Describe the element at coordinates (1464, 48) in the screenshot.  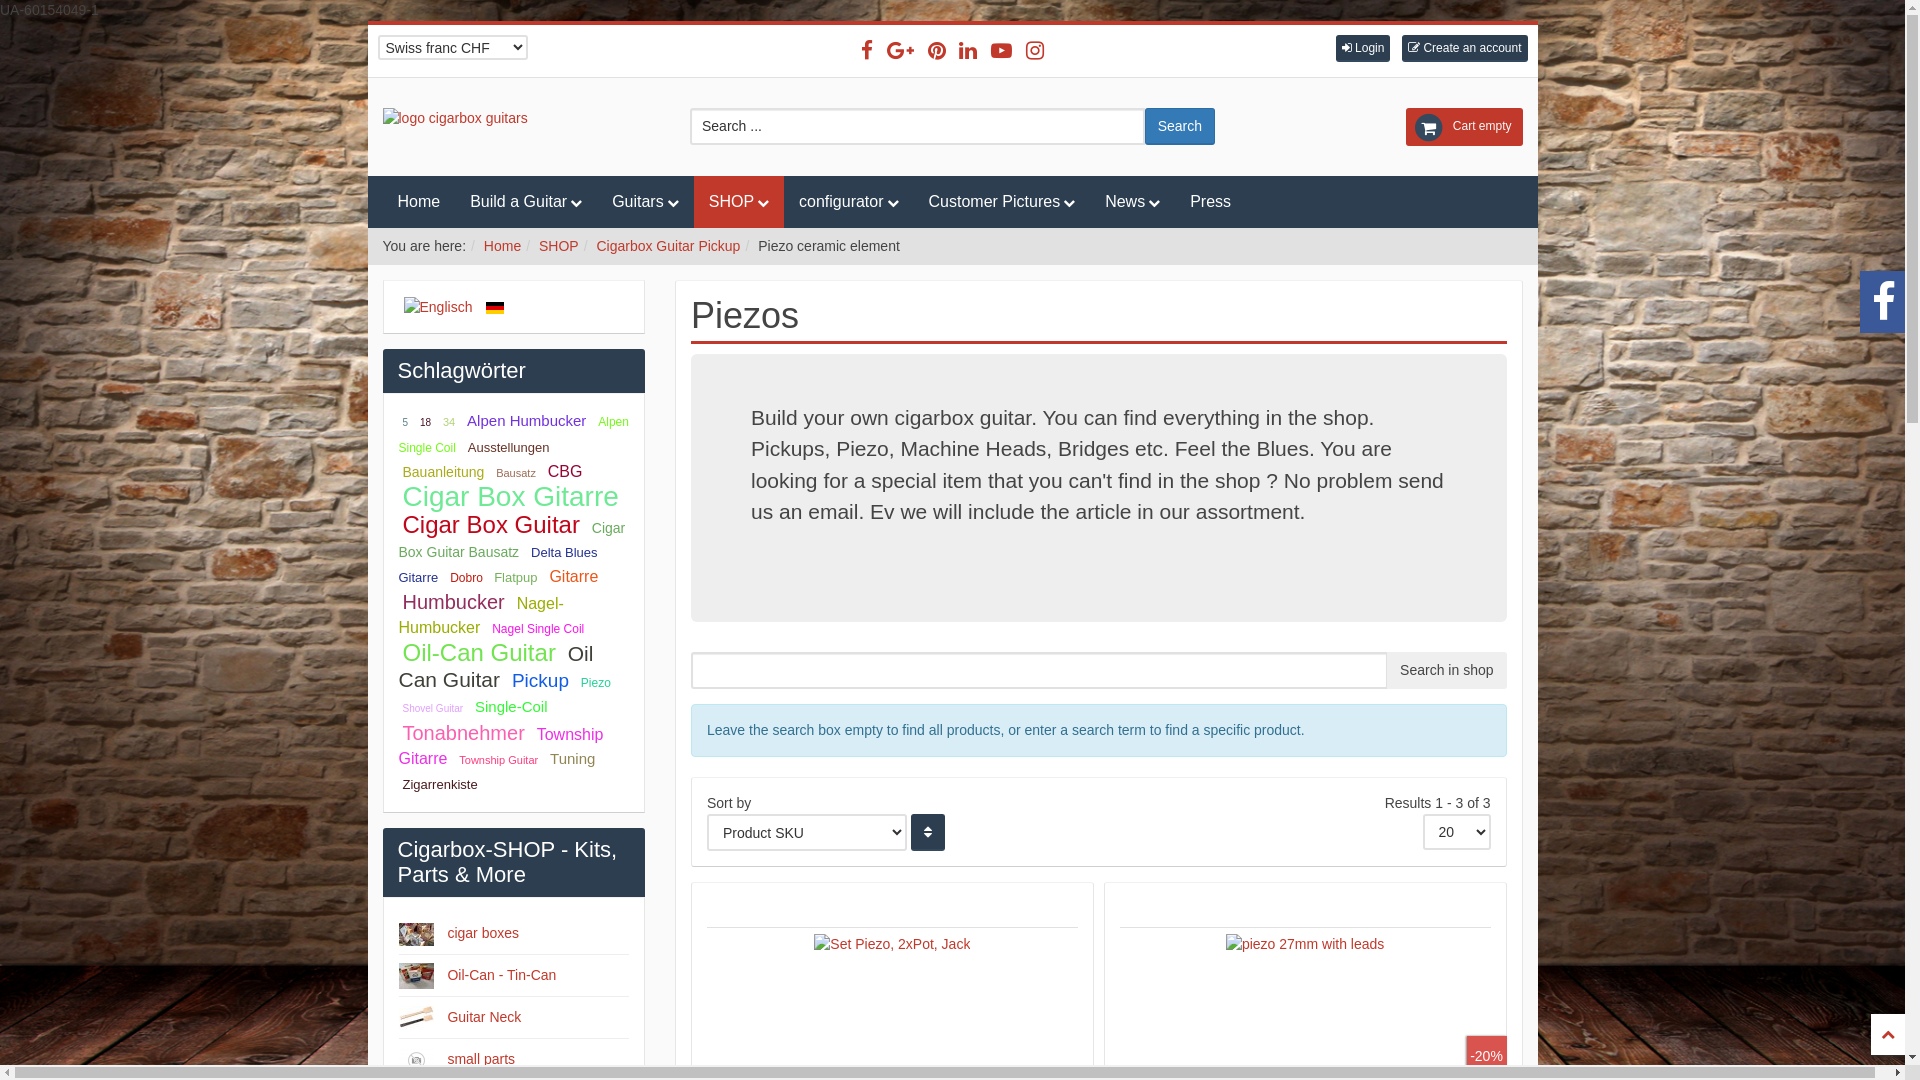
I see `Create an account` at that location.